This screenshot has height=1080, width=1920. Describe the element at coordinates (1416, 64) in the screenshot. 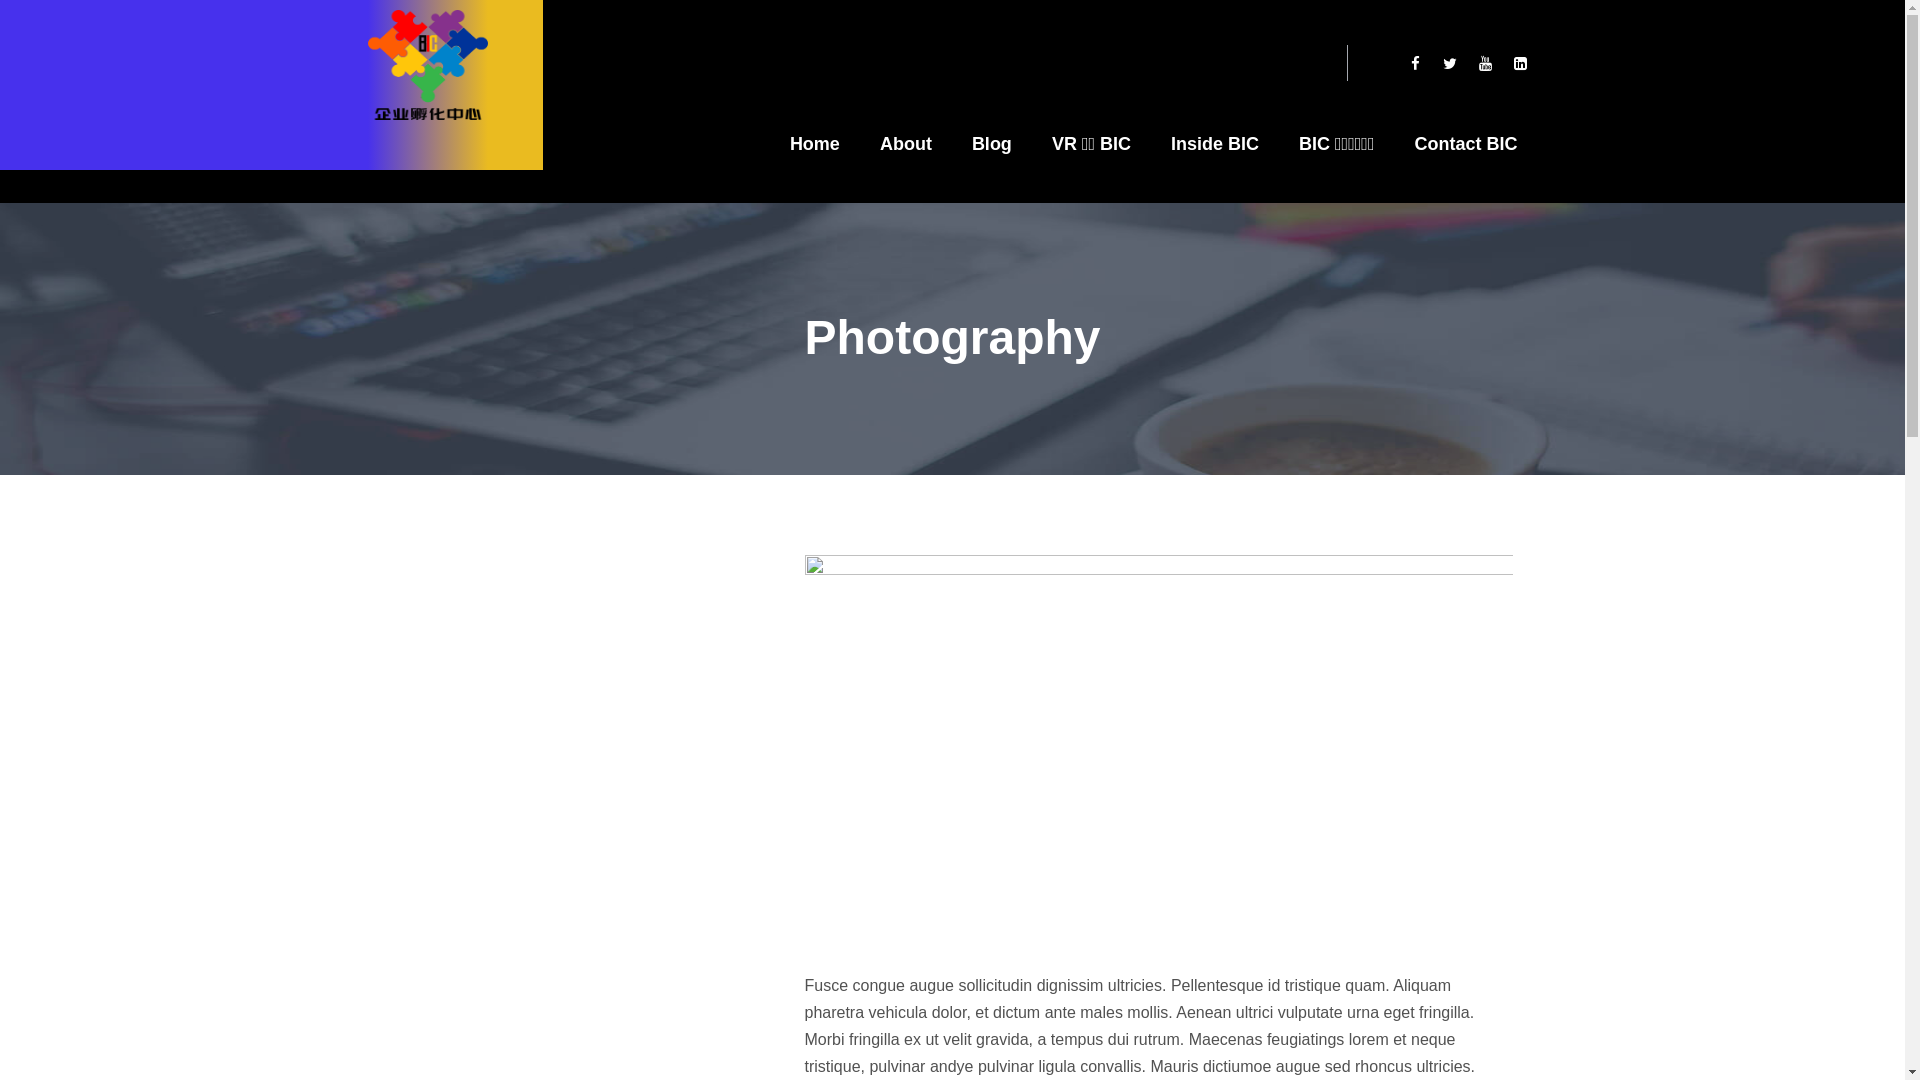

I see `facebook` at that location.